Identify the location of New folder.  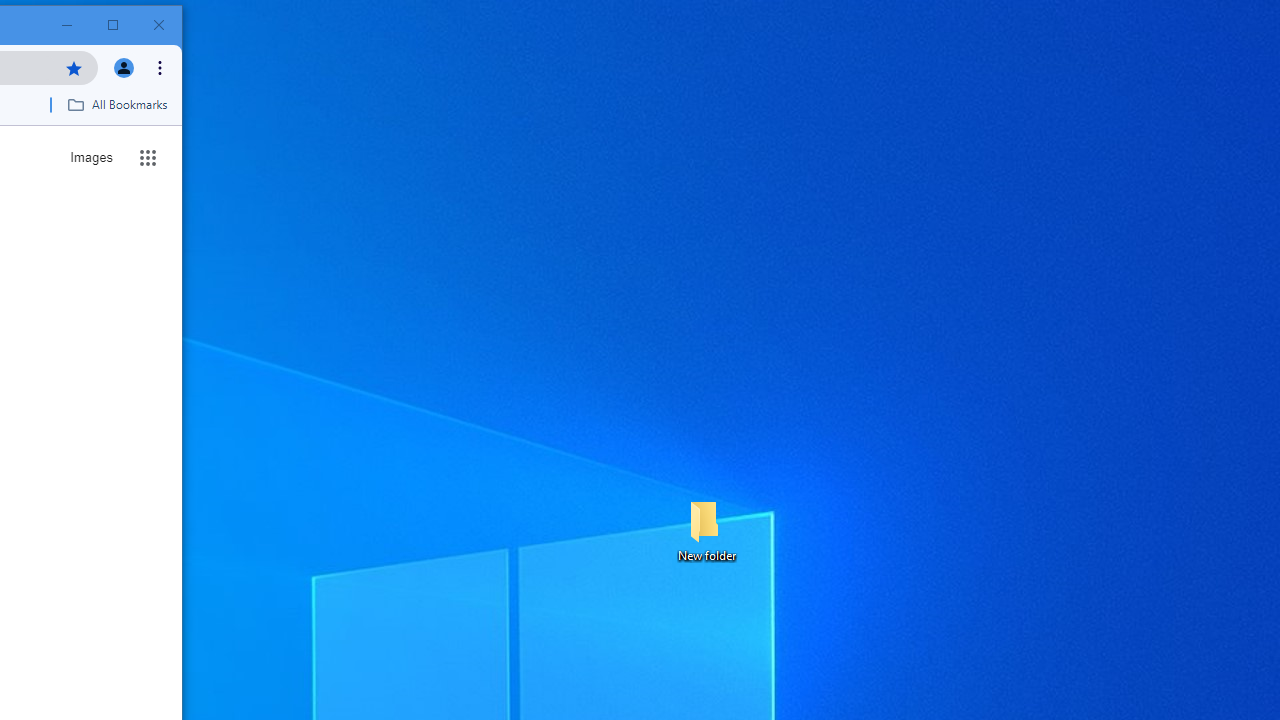
(706, 530).